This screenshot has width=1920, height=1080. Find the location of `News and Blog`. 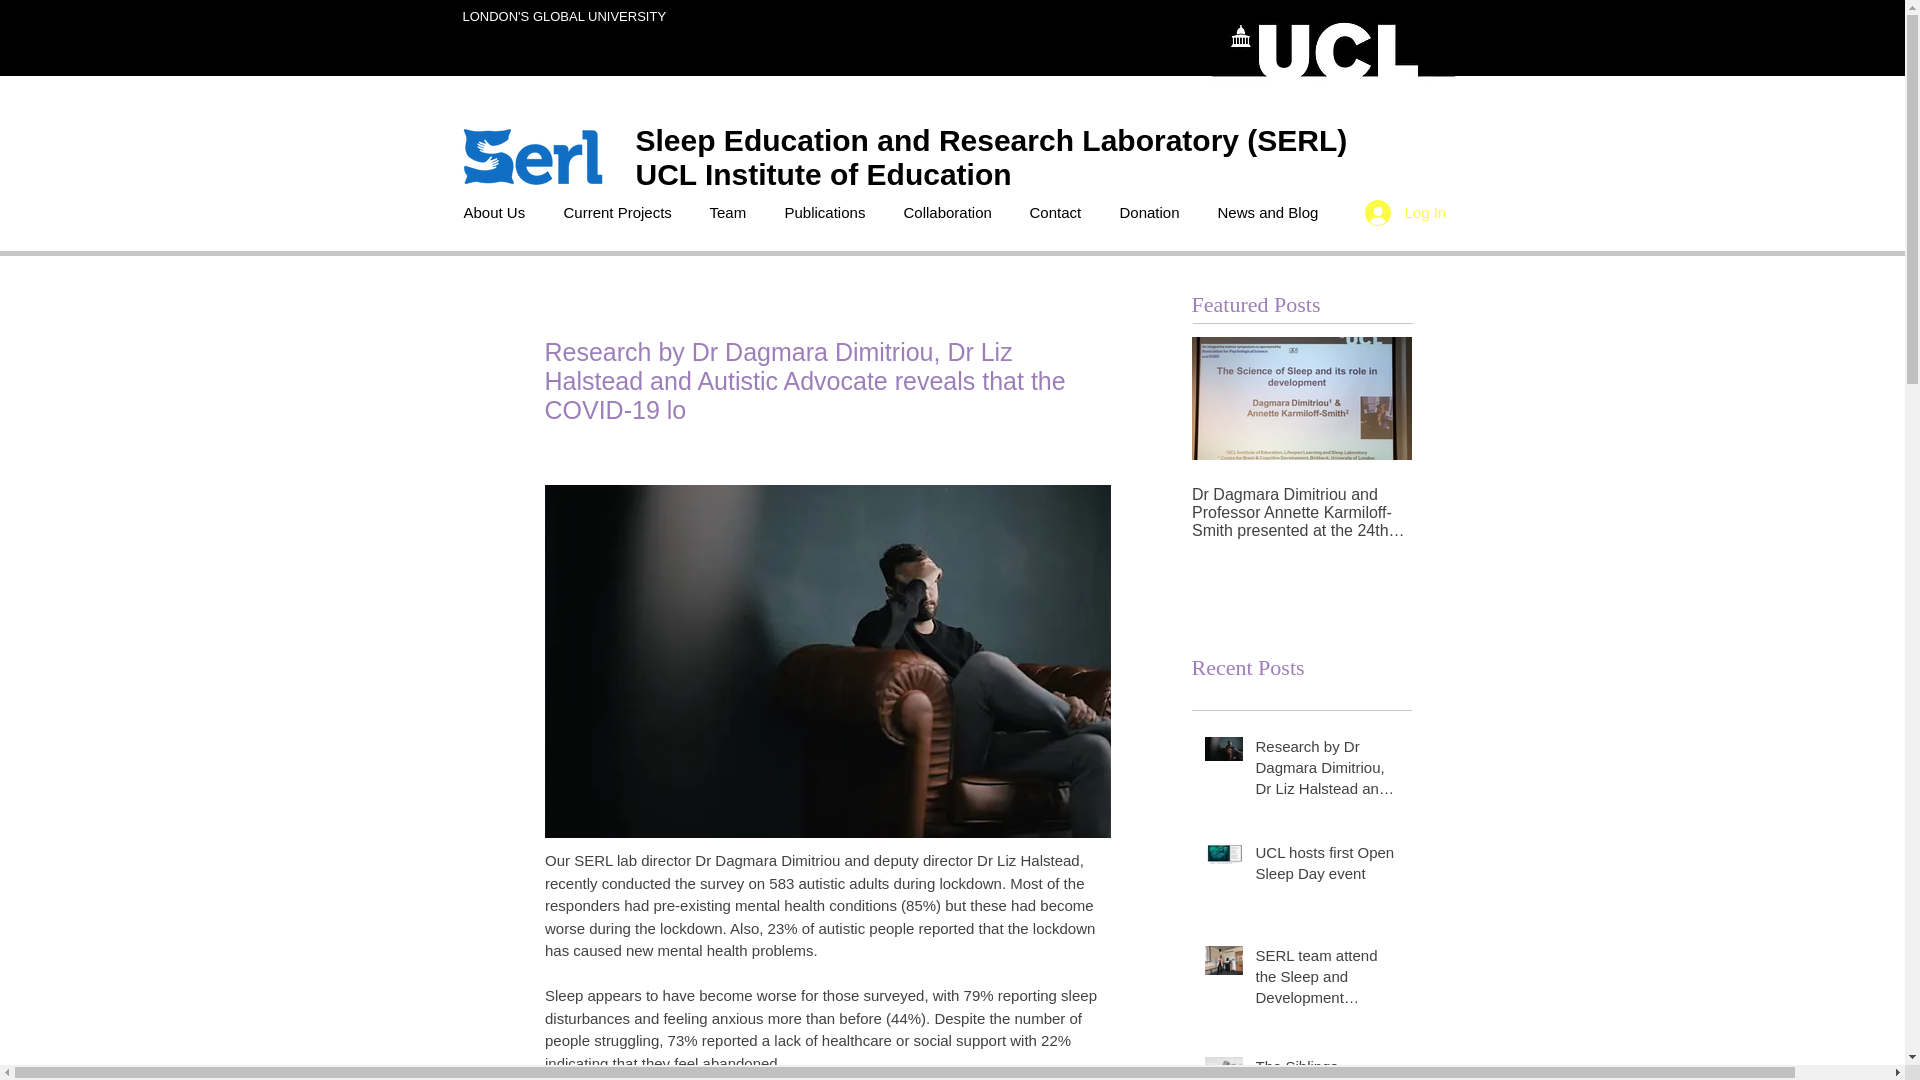

News and Blog is located at coordinates (1270, 212).